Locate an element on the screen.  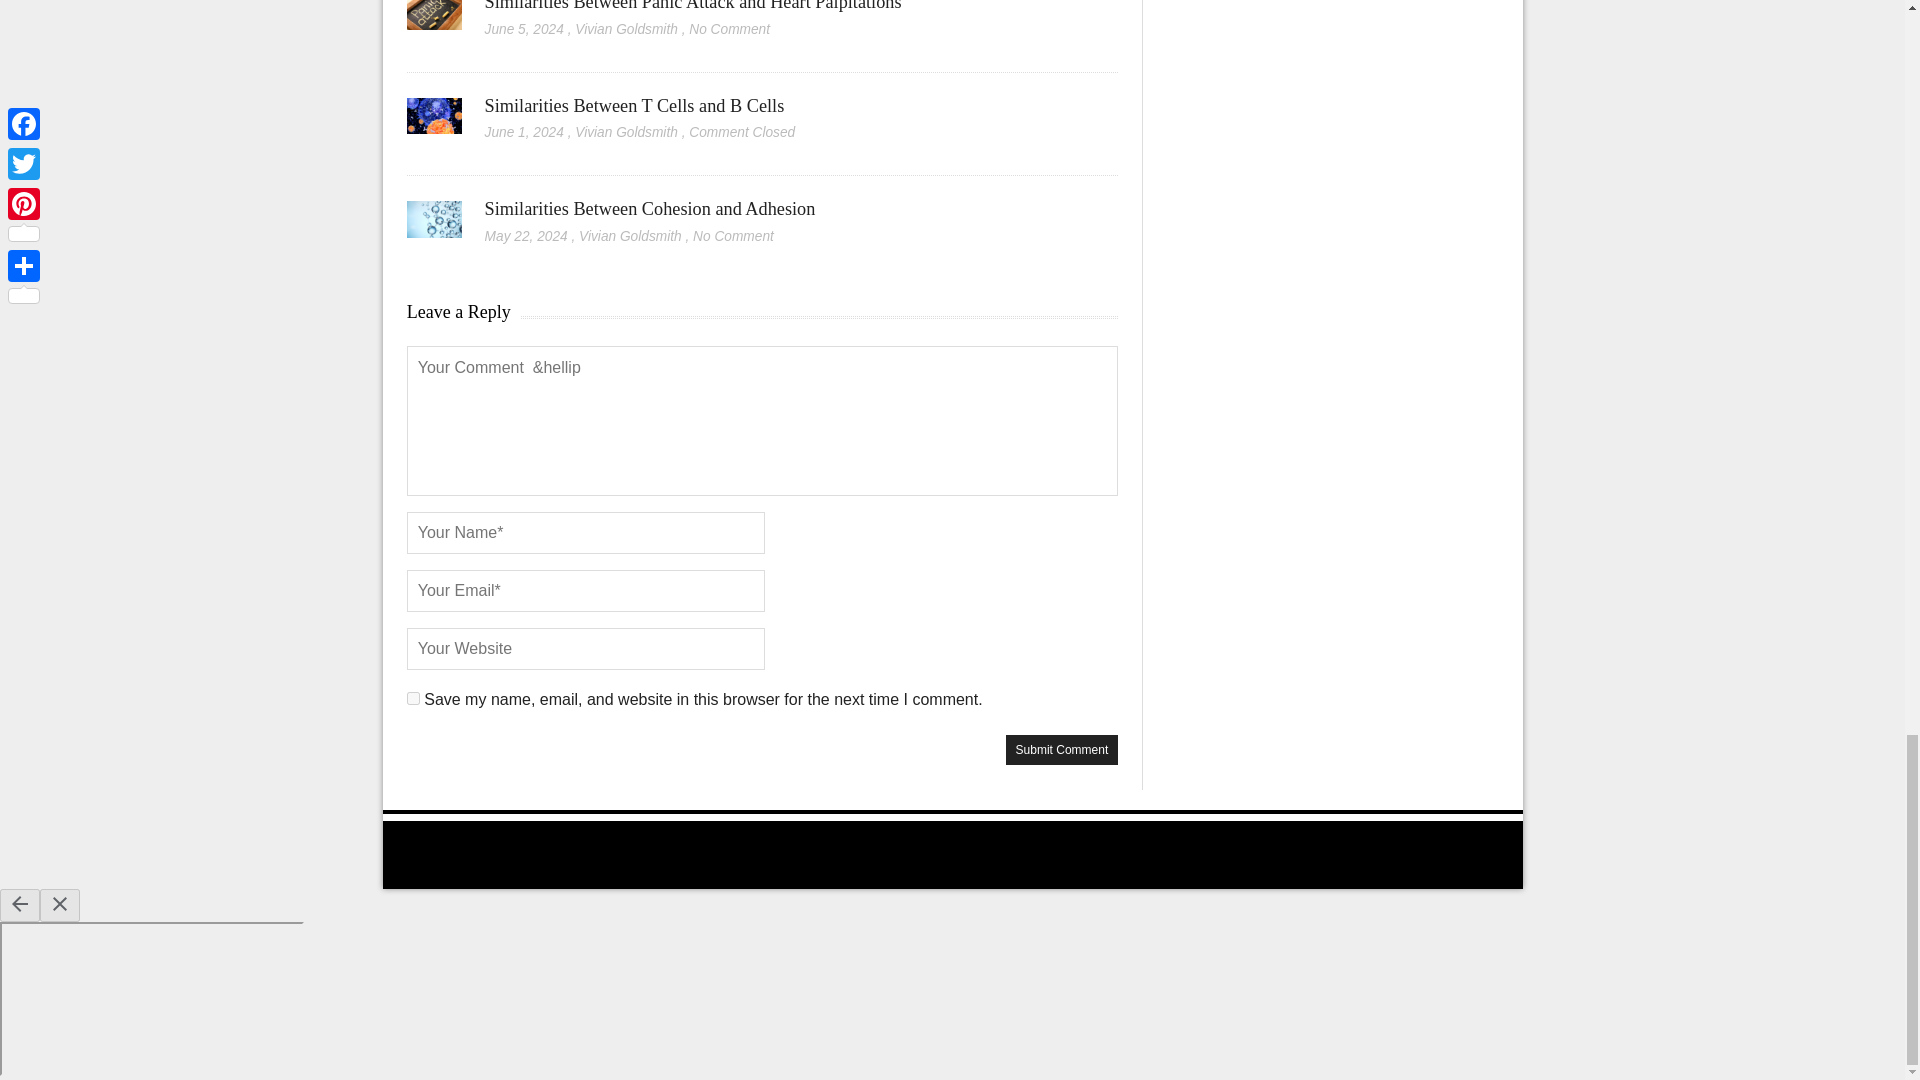
Vivian Goldsmith is located at coordinates (626, 132).